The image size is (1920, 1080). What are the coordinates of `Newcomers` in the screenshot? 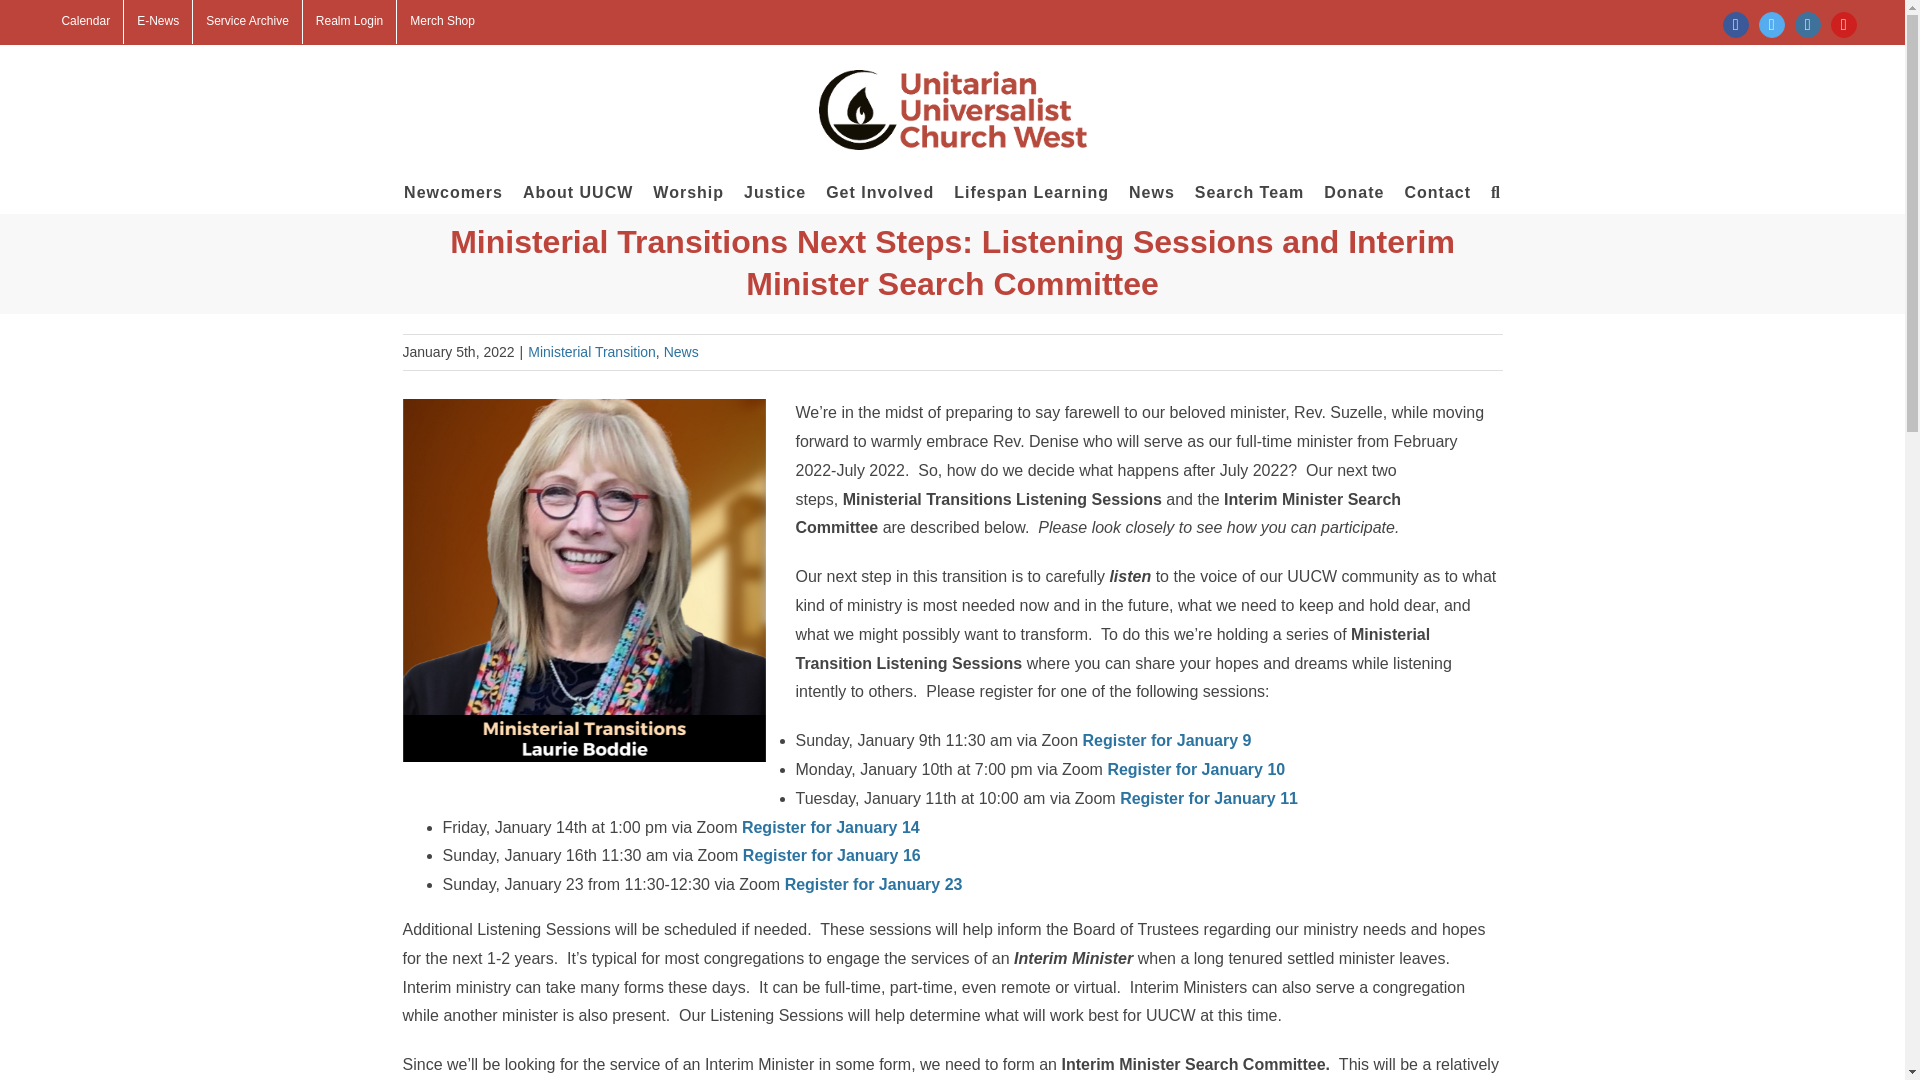 It's located at (453, 191).